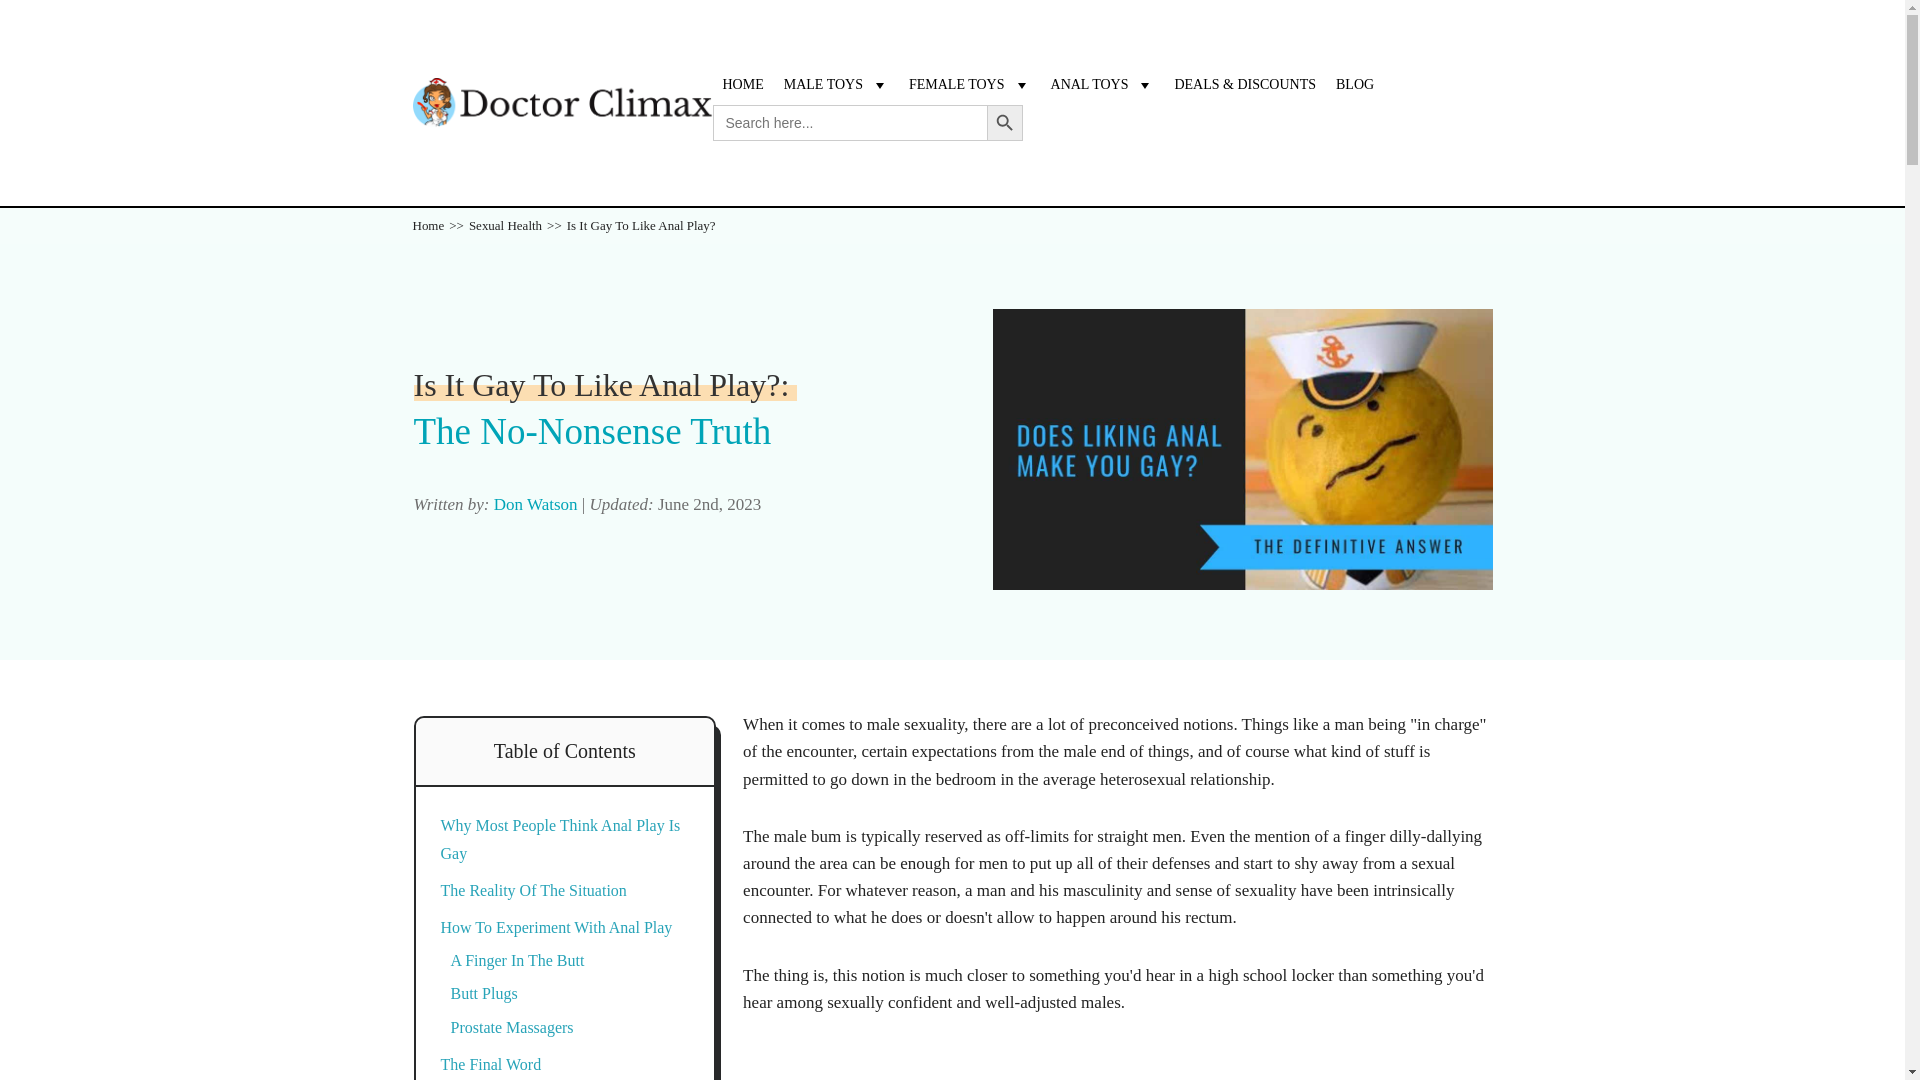  Describe the element at coordinates (1242, 448) in the screenshot. I see `is it gay to like anal cover image` at that location.